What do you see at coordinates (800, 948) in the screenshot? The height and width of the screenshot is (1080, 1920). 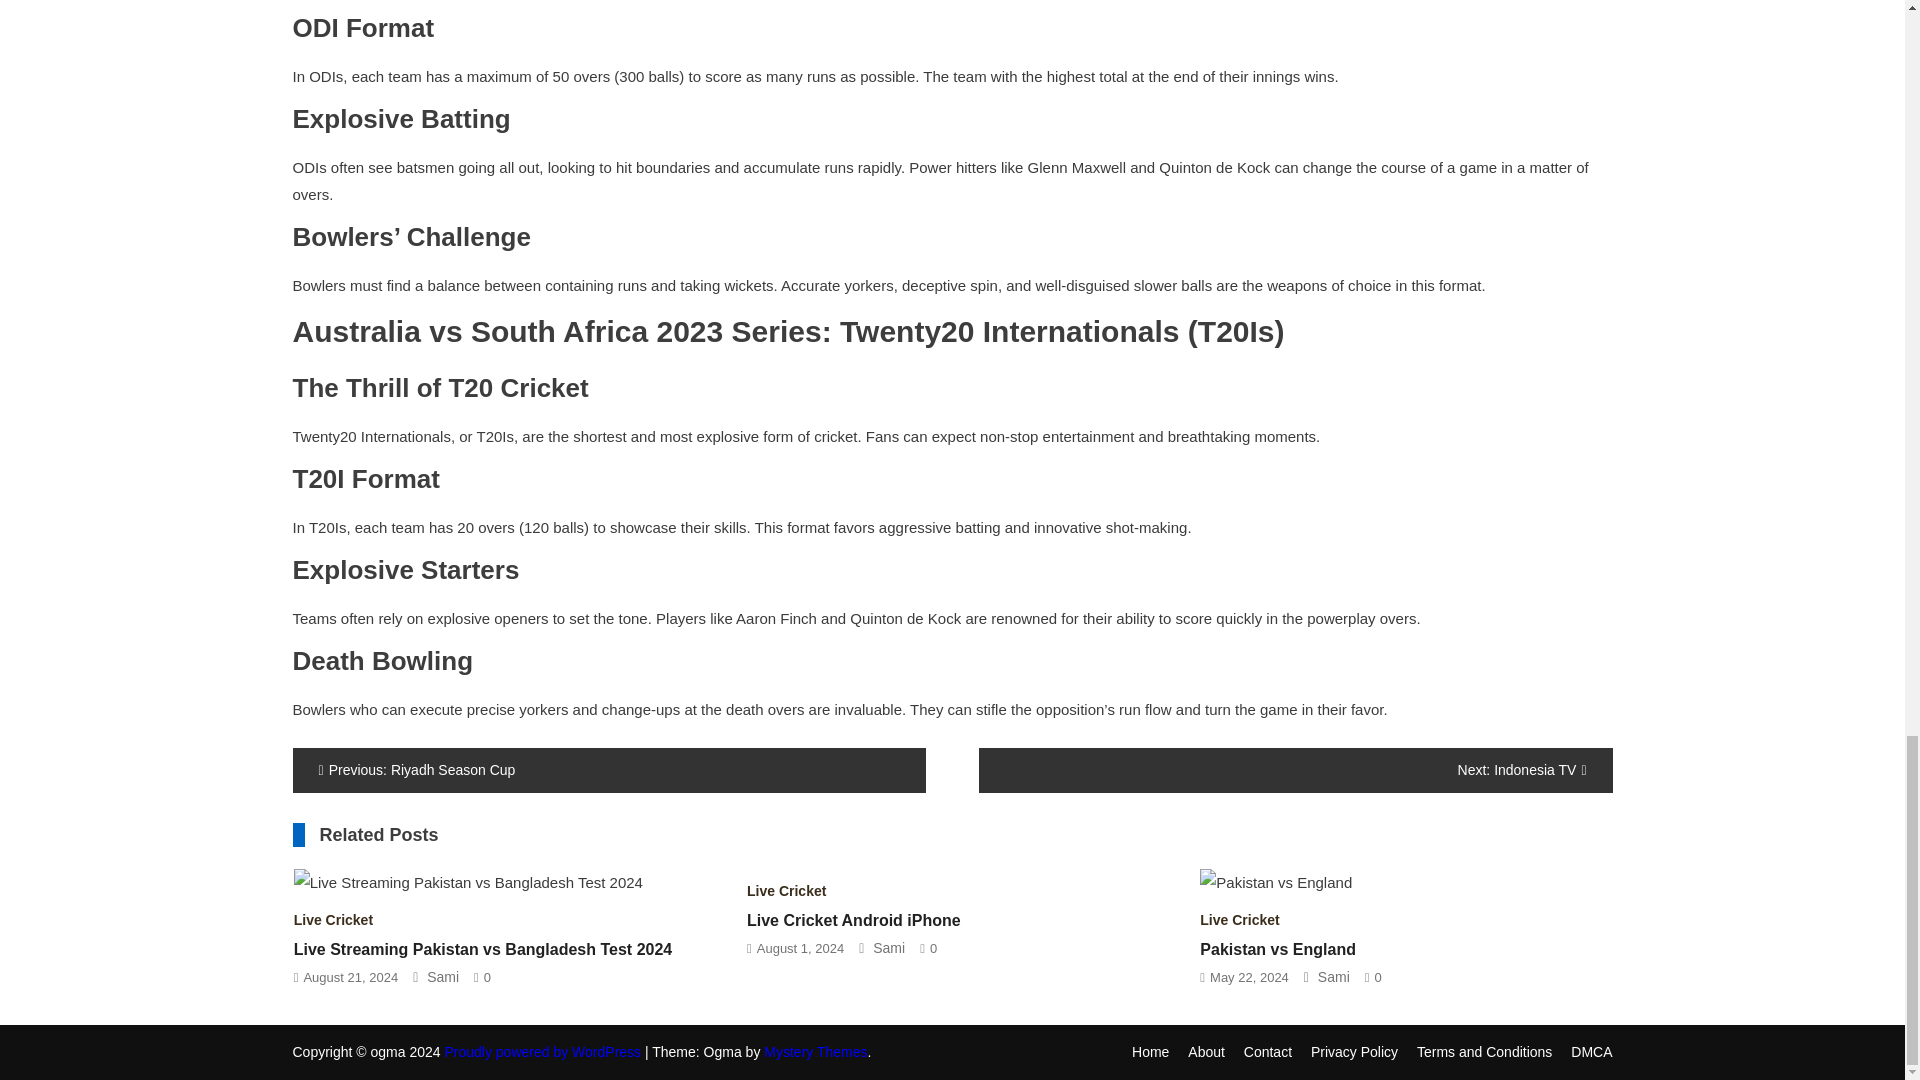 I see `August 1, 2024` at bounding box center [800, 948].